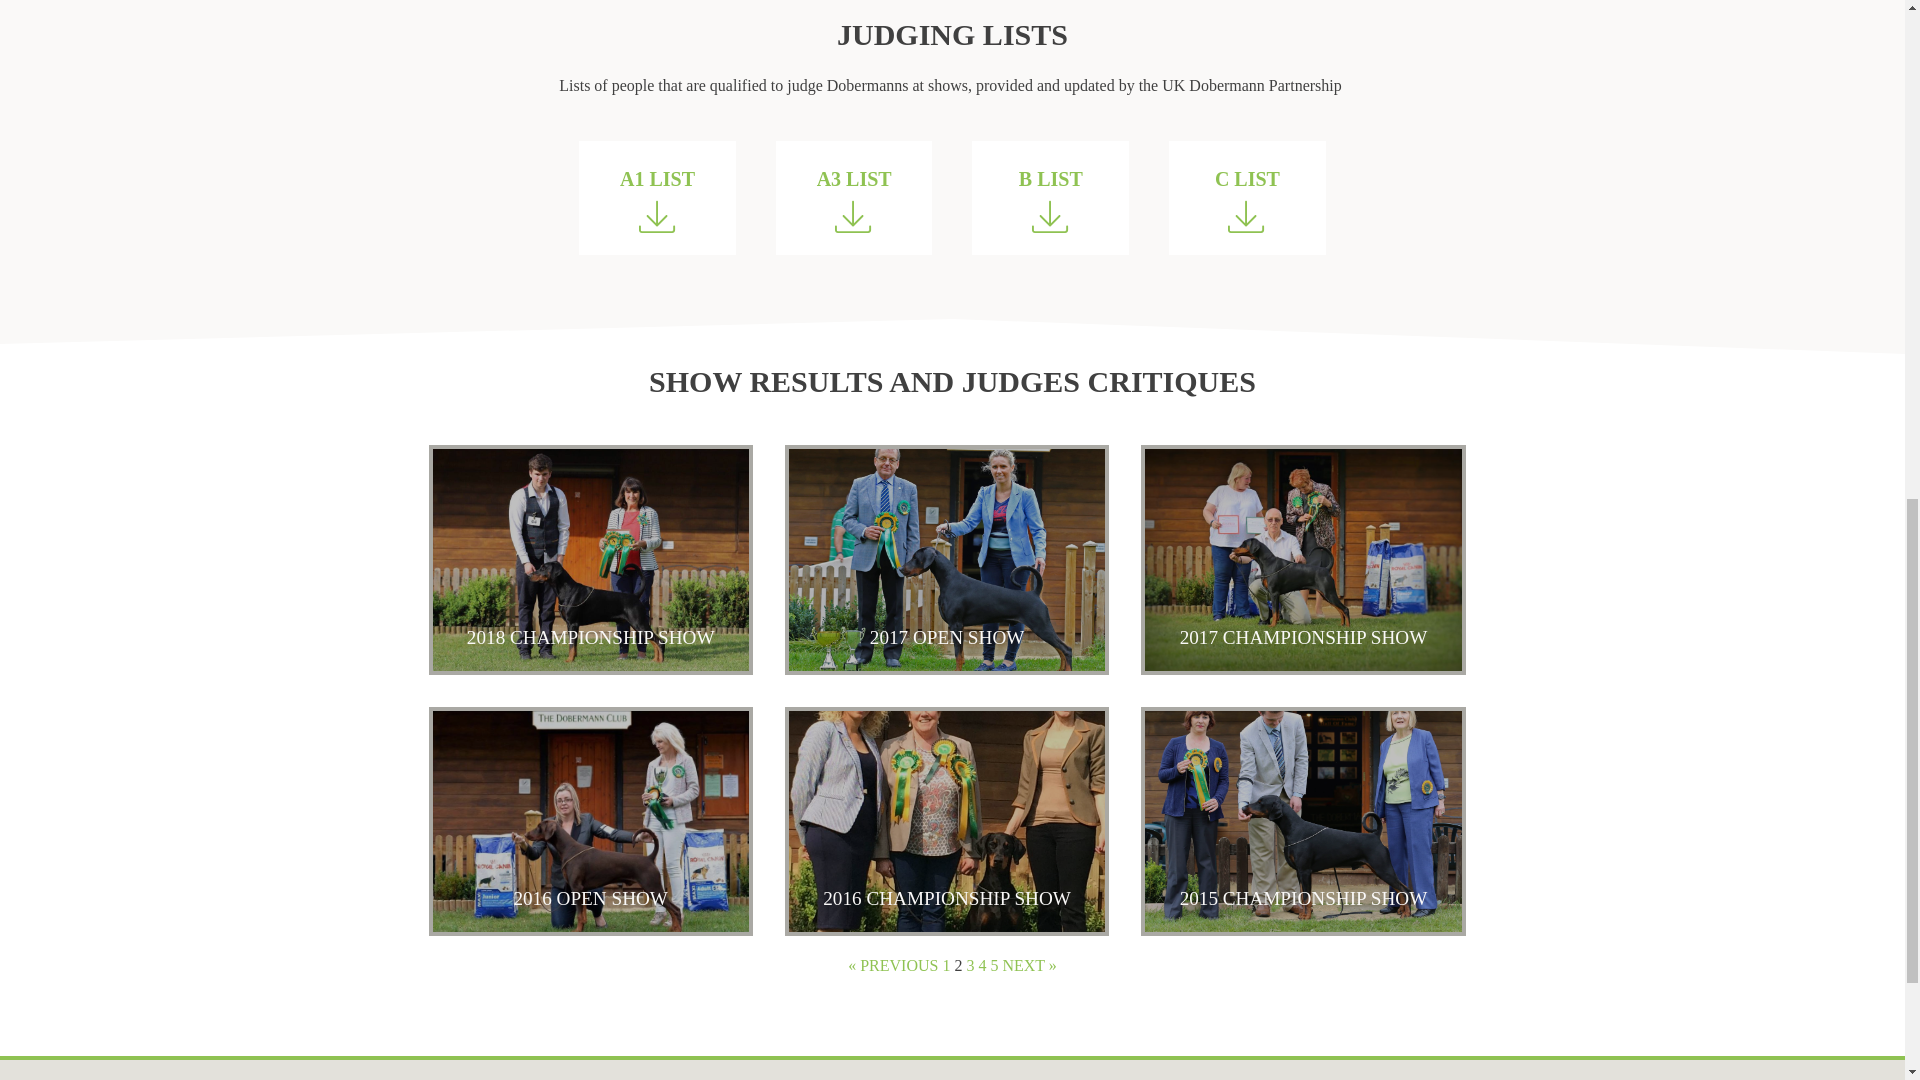 The height and width of the screenshot is (1080, 1920). I want to click on B LIST, so click(1050, 198).